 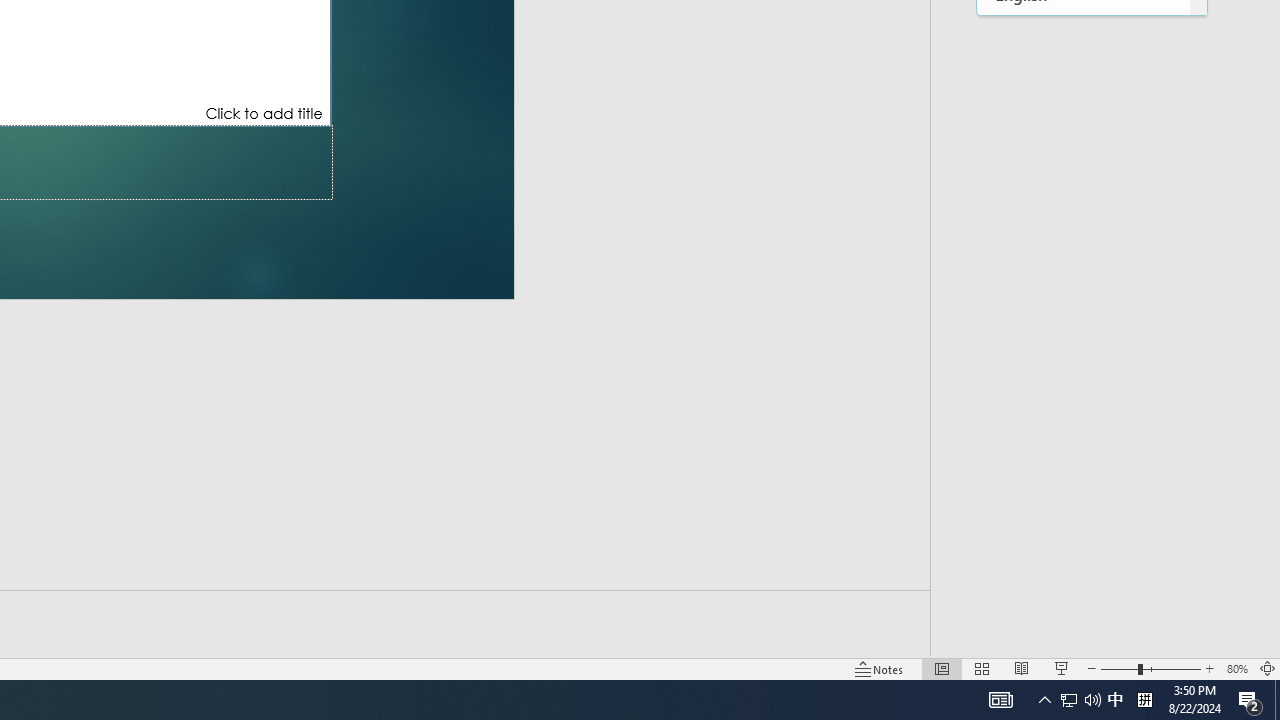 I want to click on French, so click(x=1083, y=240).